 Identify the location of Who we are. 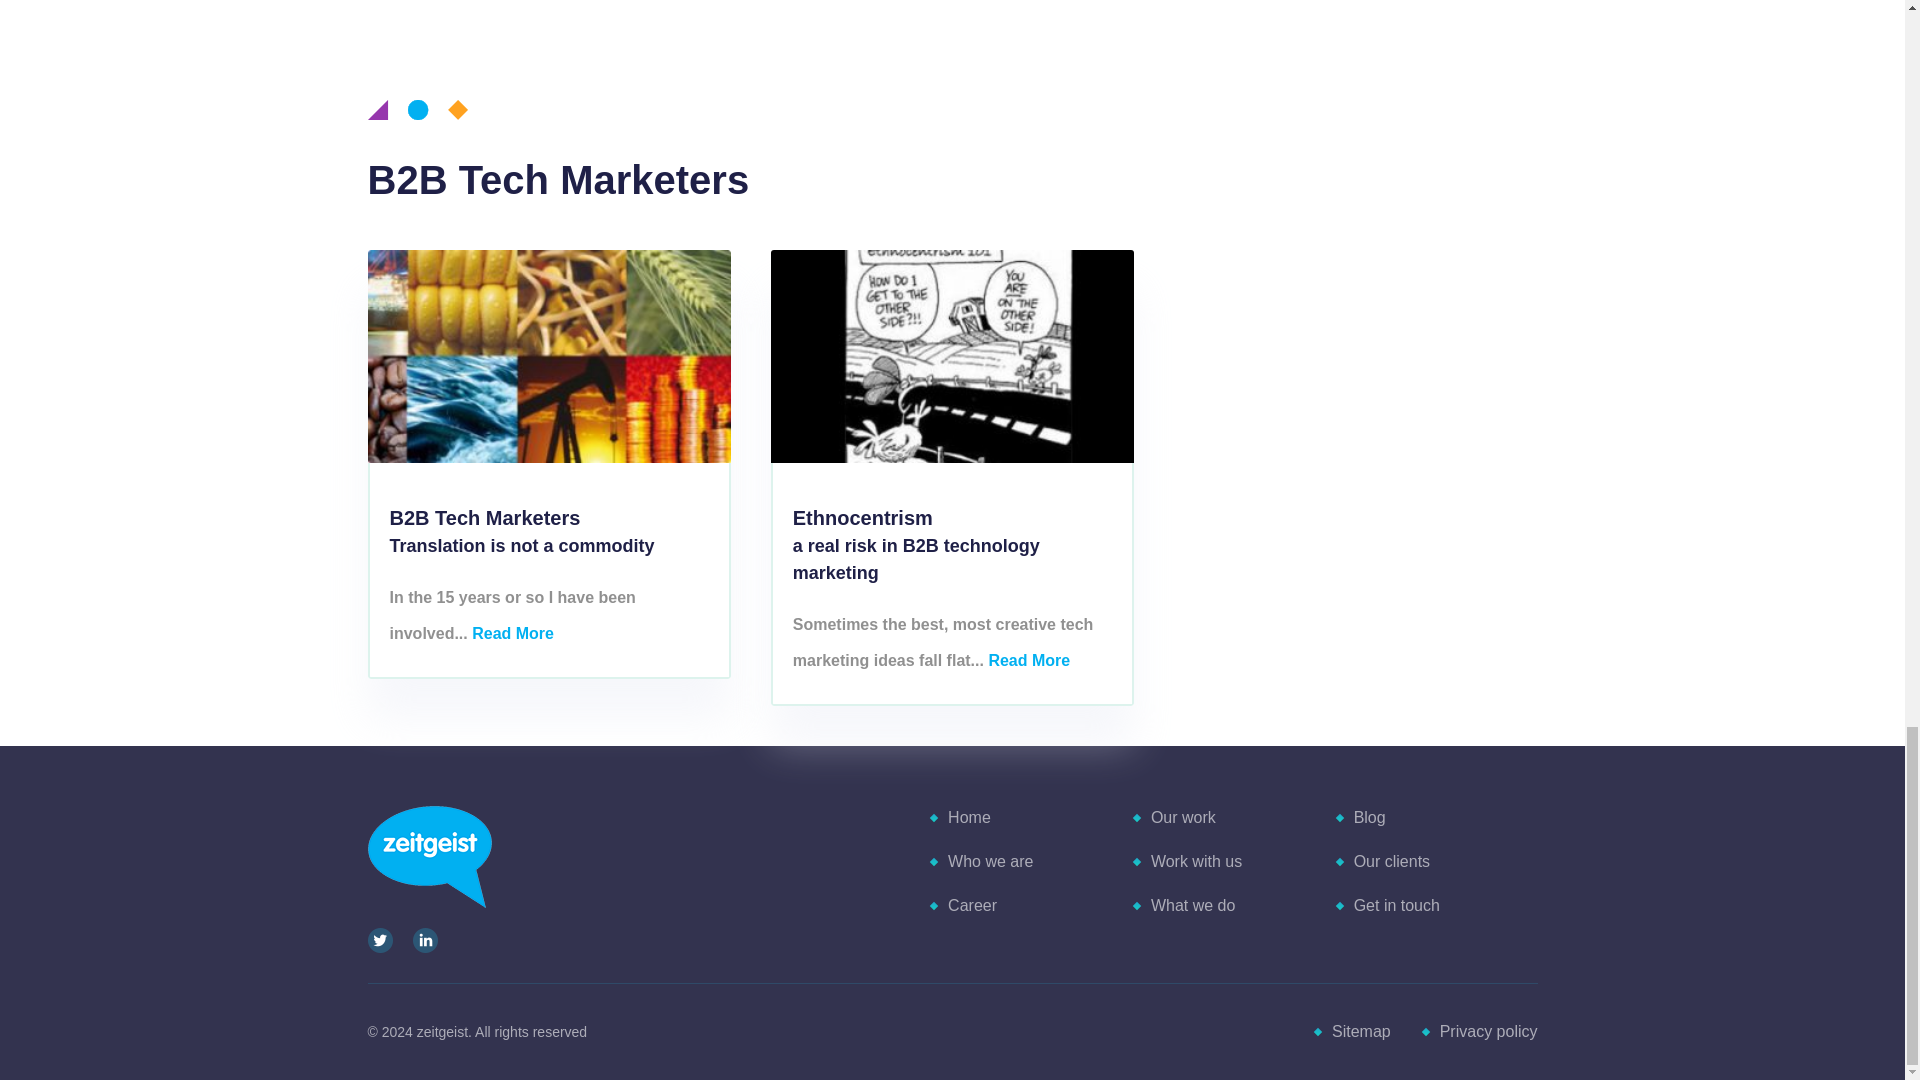
(989, 862).